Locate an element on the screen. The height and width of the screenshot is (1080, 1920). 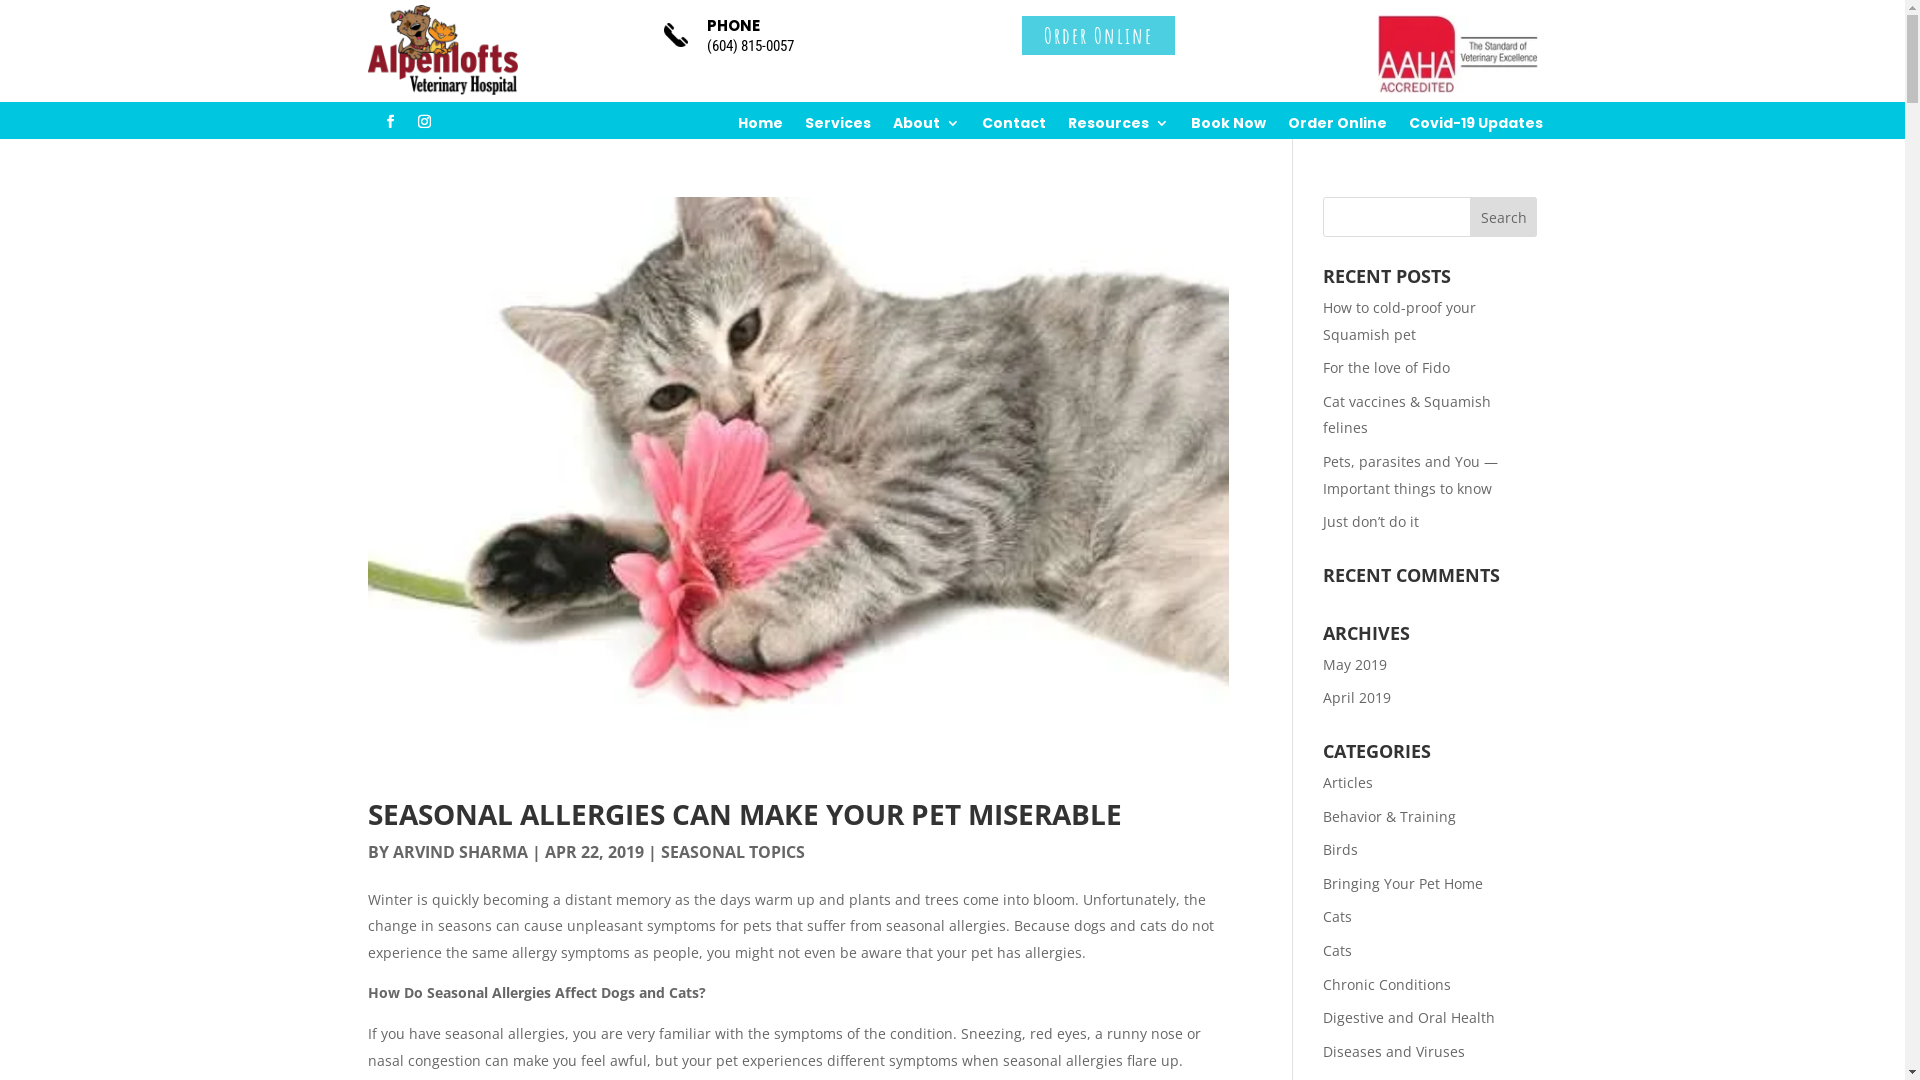
Cat vaccines & Squamish felines is located at coordinates (1407, 415).